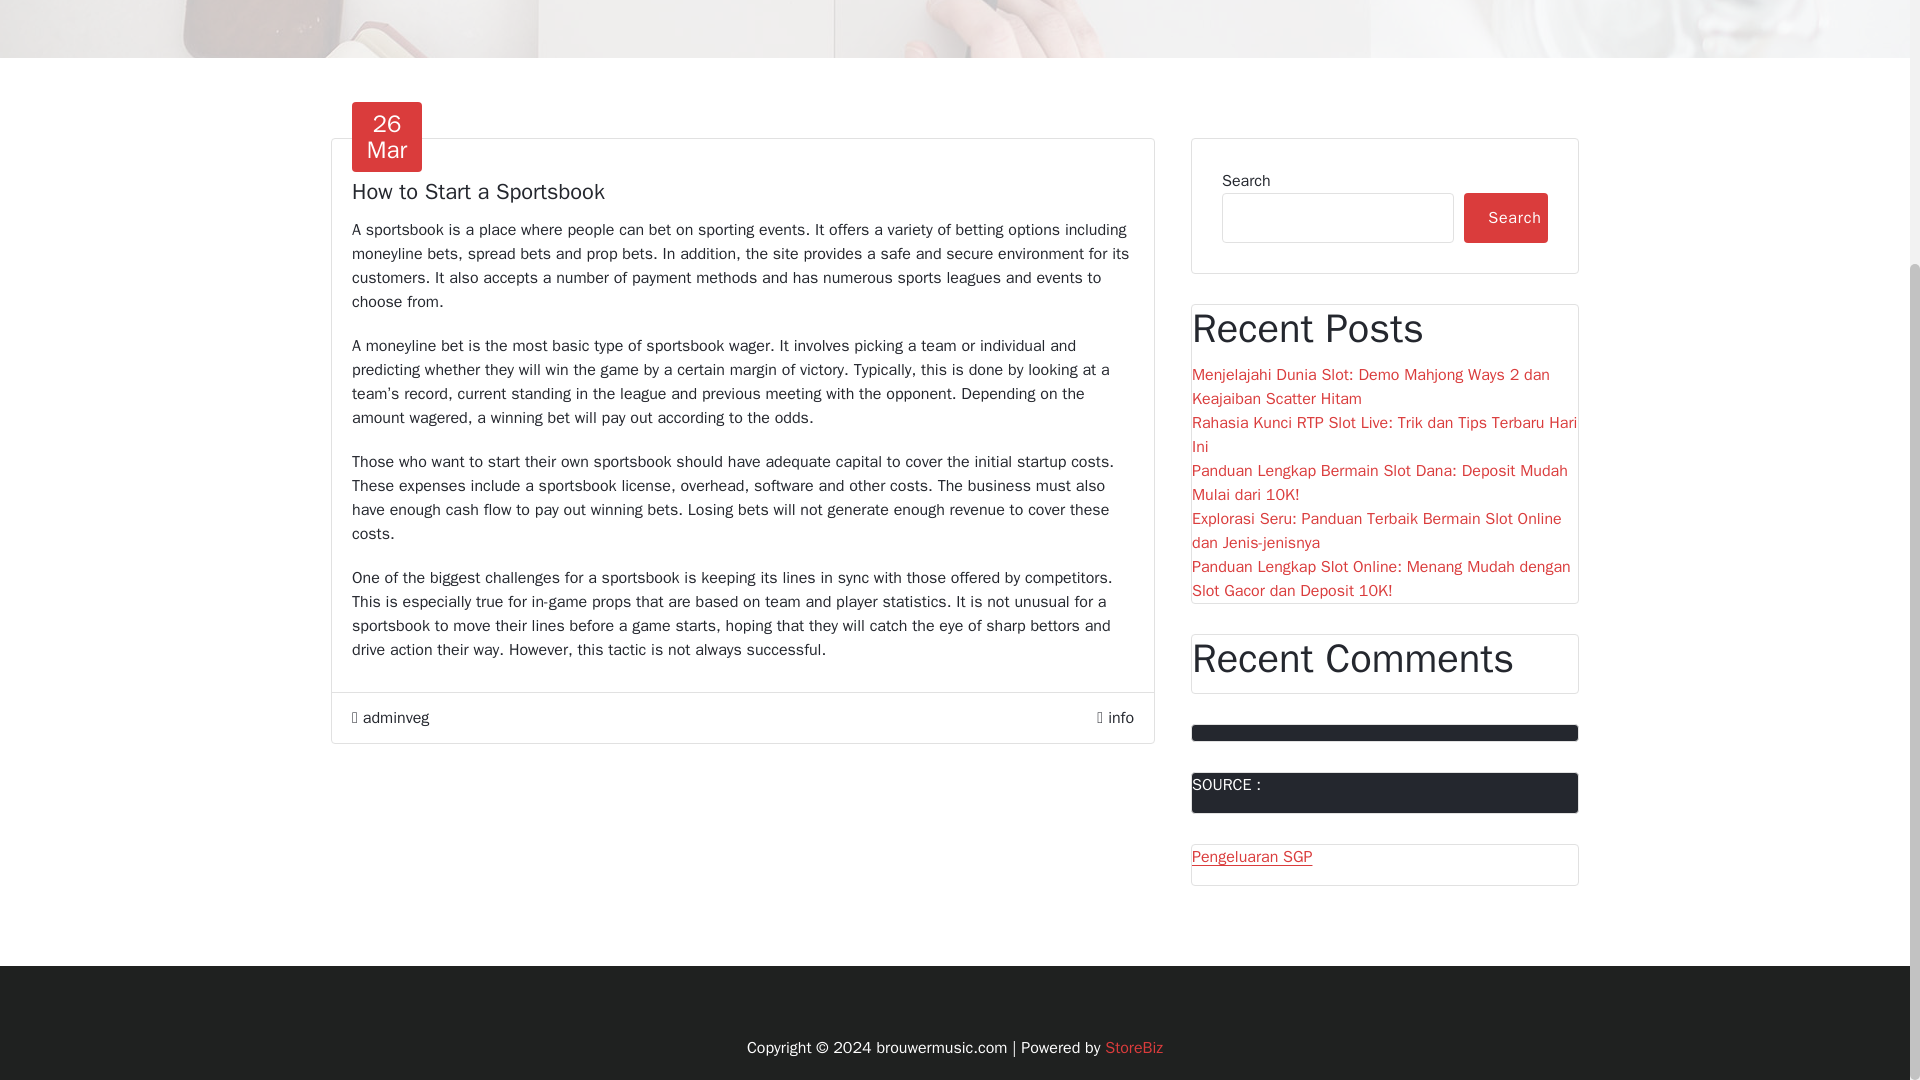 This screenshot has width=1920, height=1080. I want to click on StoreBiz, so click(1120, 718).